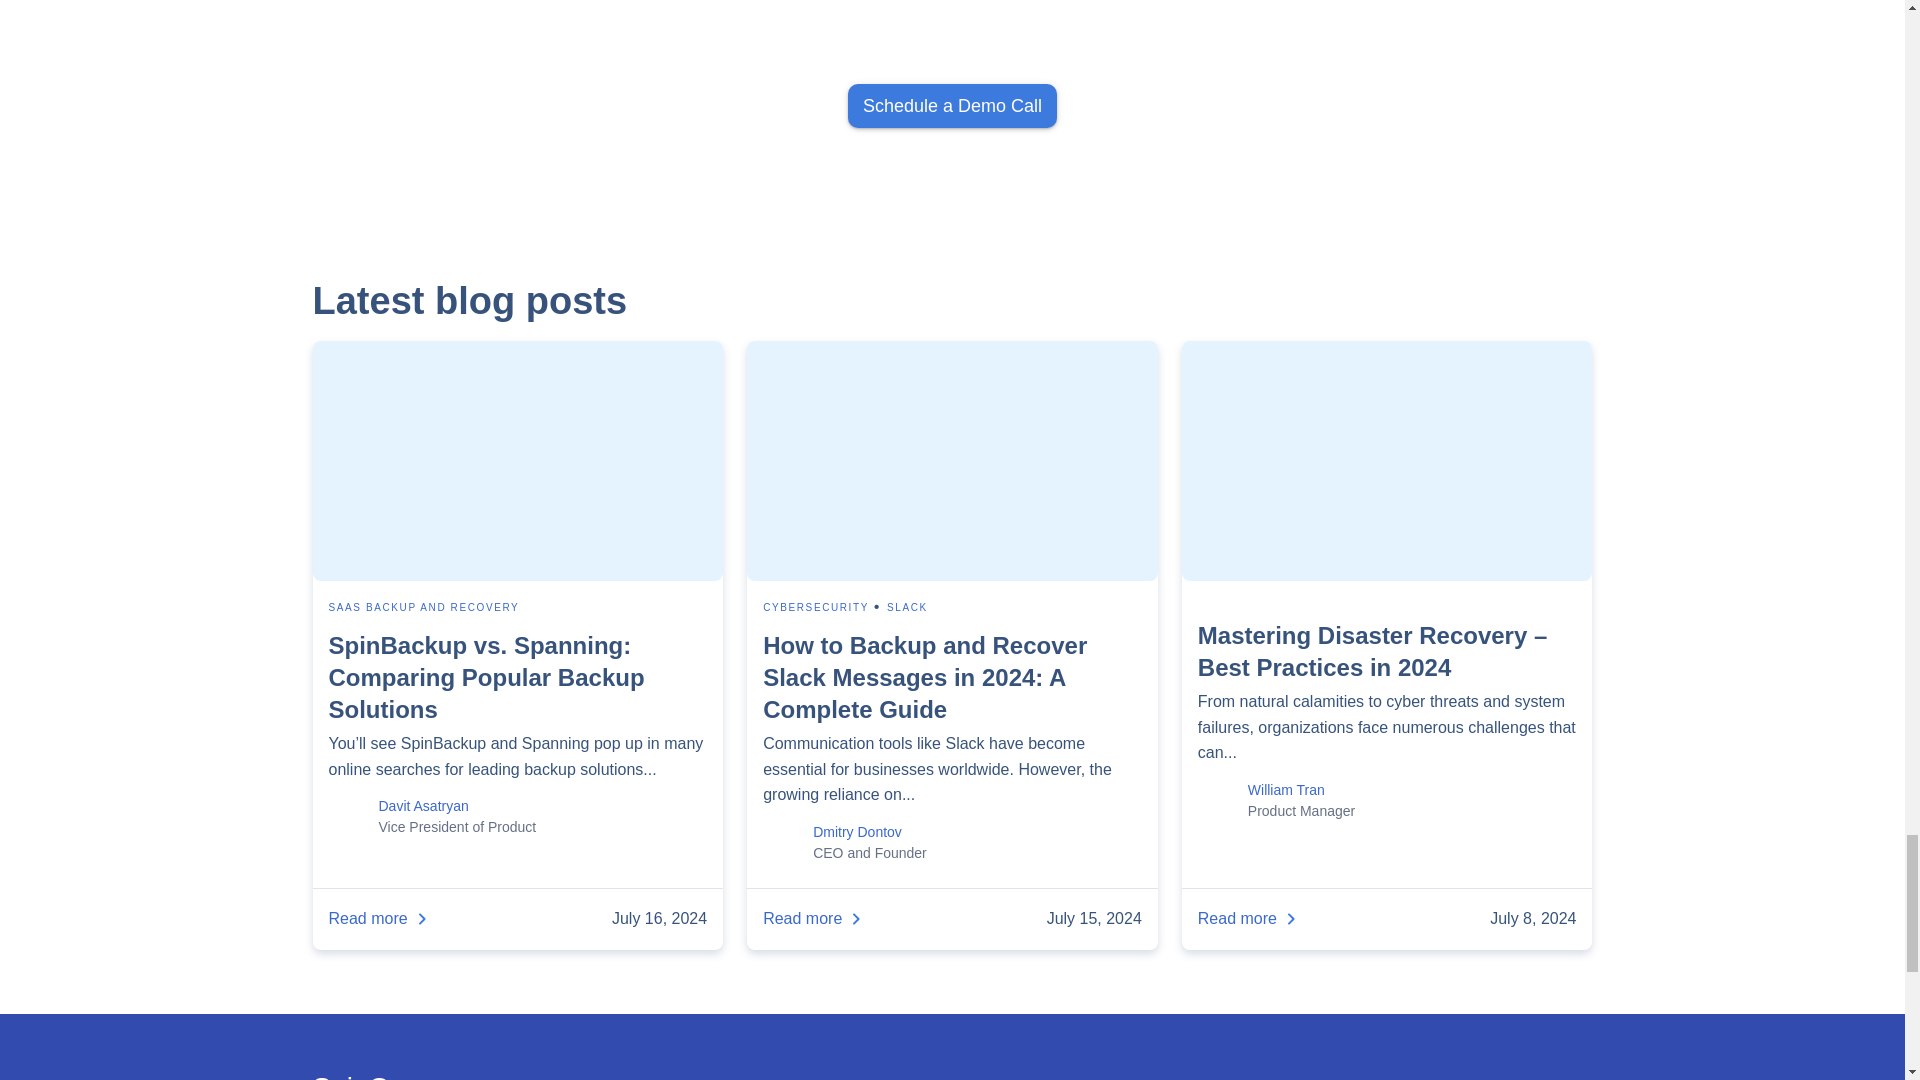  What do you see at coordinates (857, 832) in the screenshot?
I see `Posts by Dmitry Dontov` at bounding box center [857, 832].